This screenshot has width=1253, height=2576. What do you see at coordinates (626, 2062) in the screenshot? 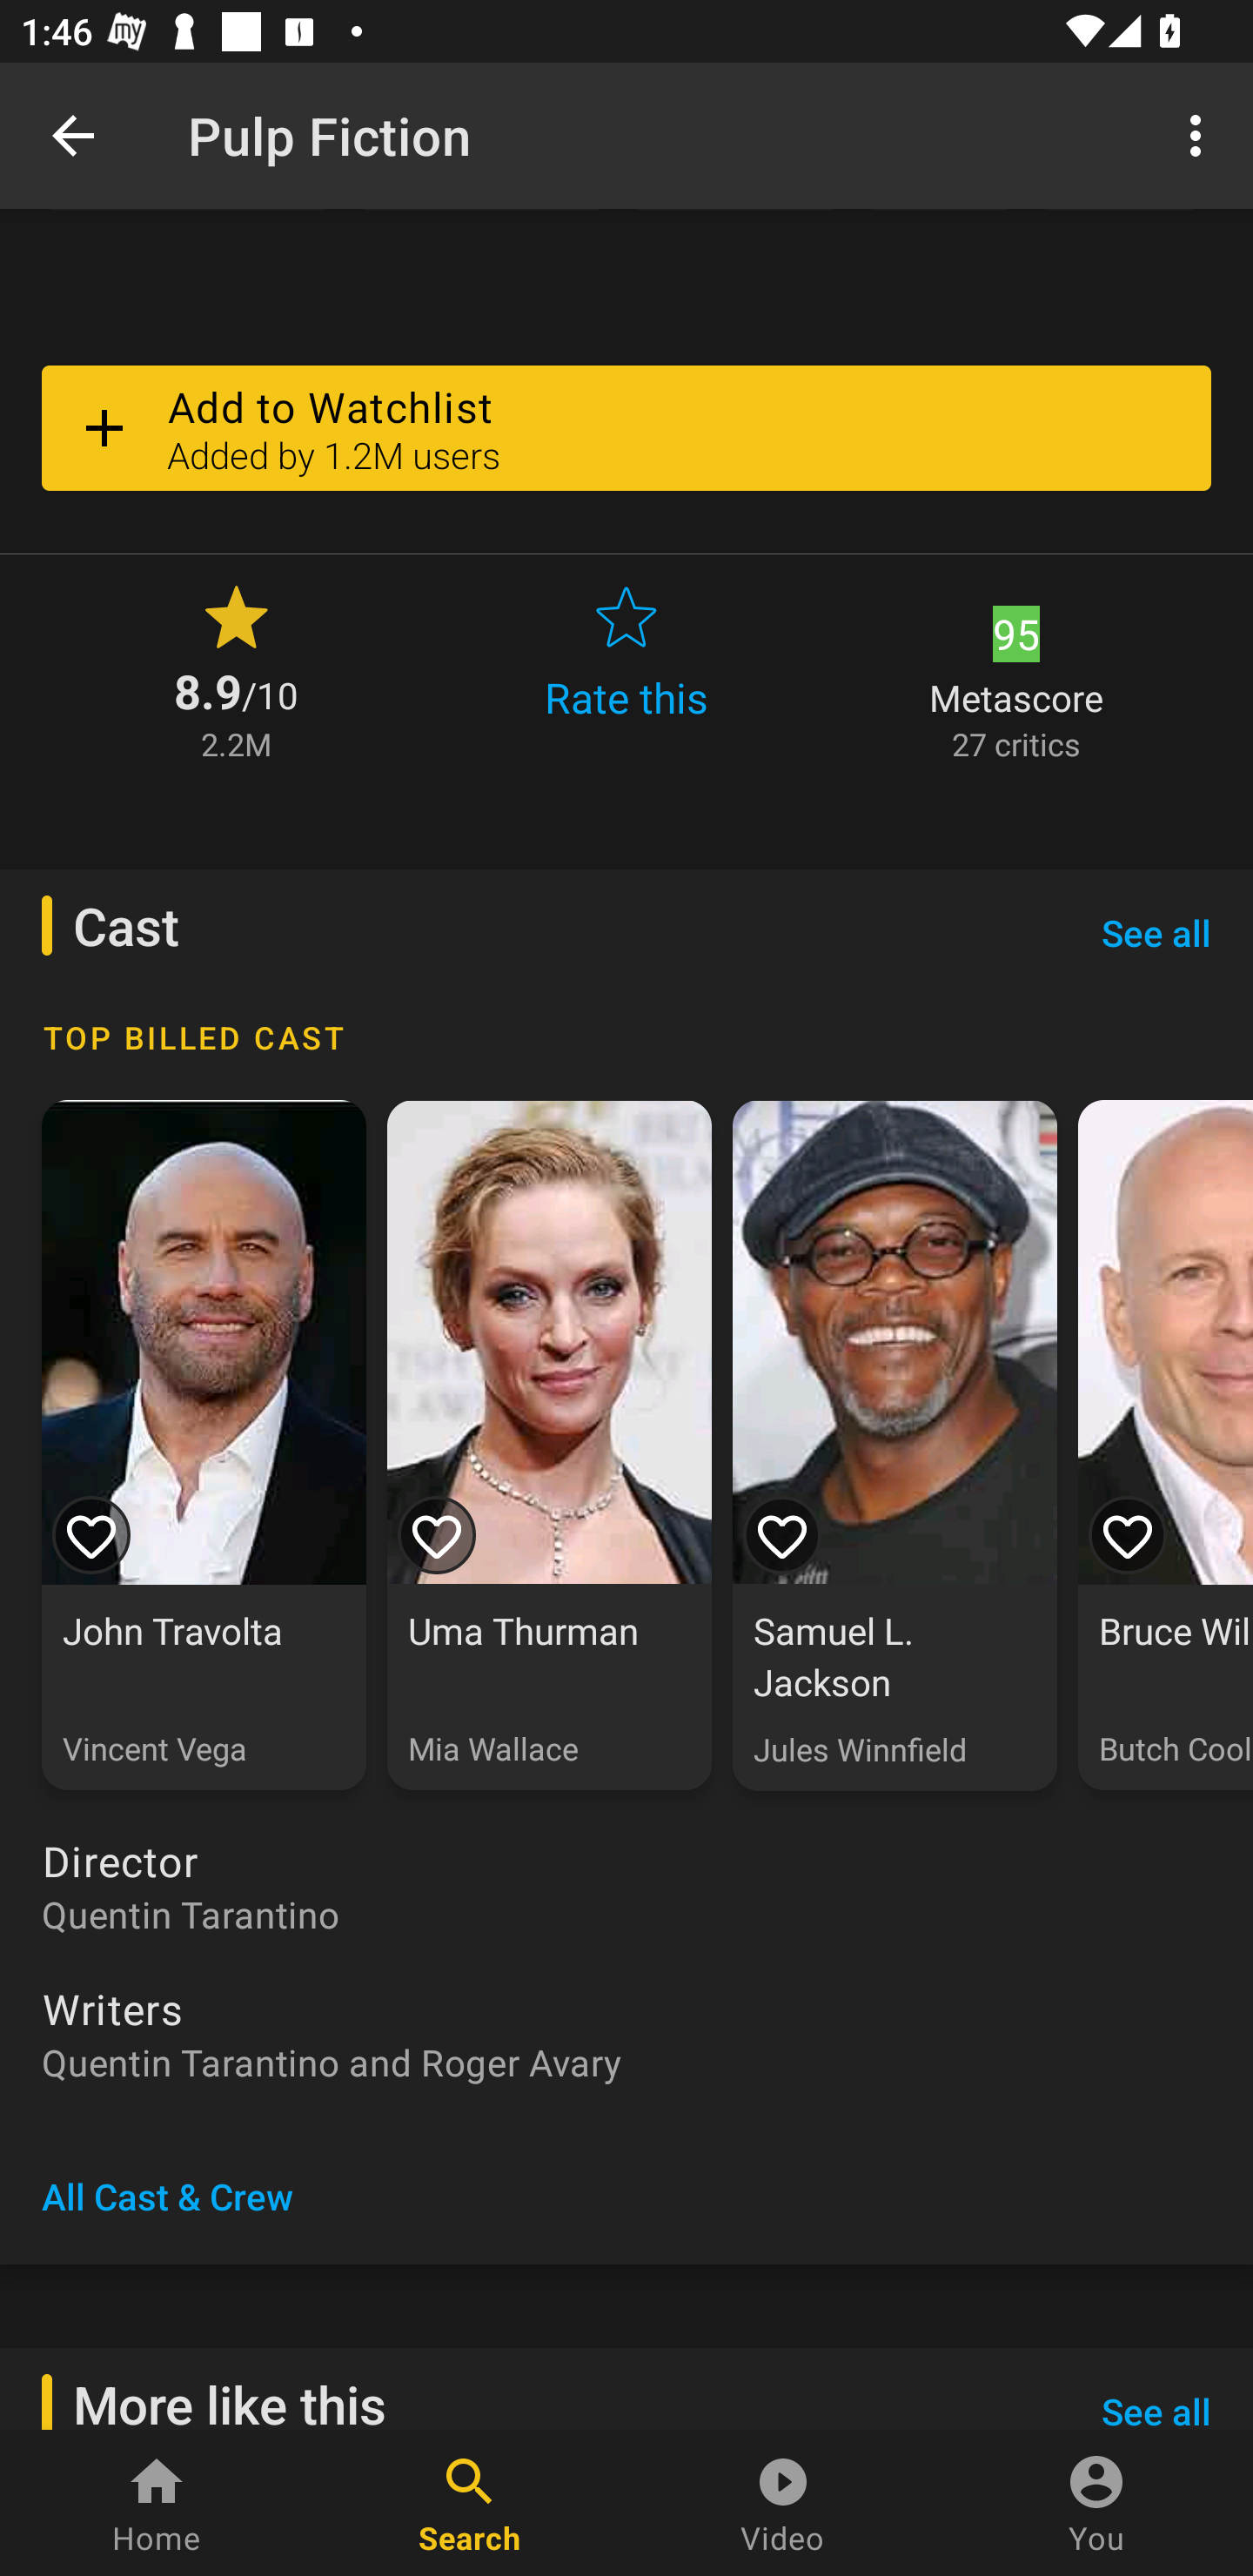
I see `Quentin Tarantino and Roger Avary` at bounding box center [626, 2062].